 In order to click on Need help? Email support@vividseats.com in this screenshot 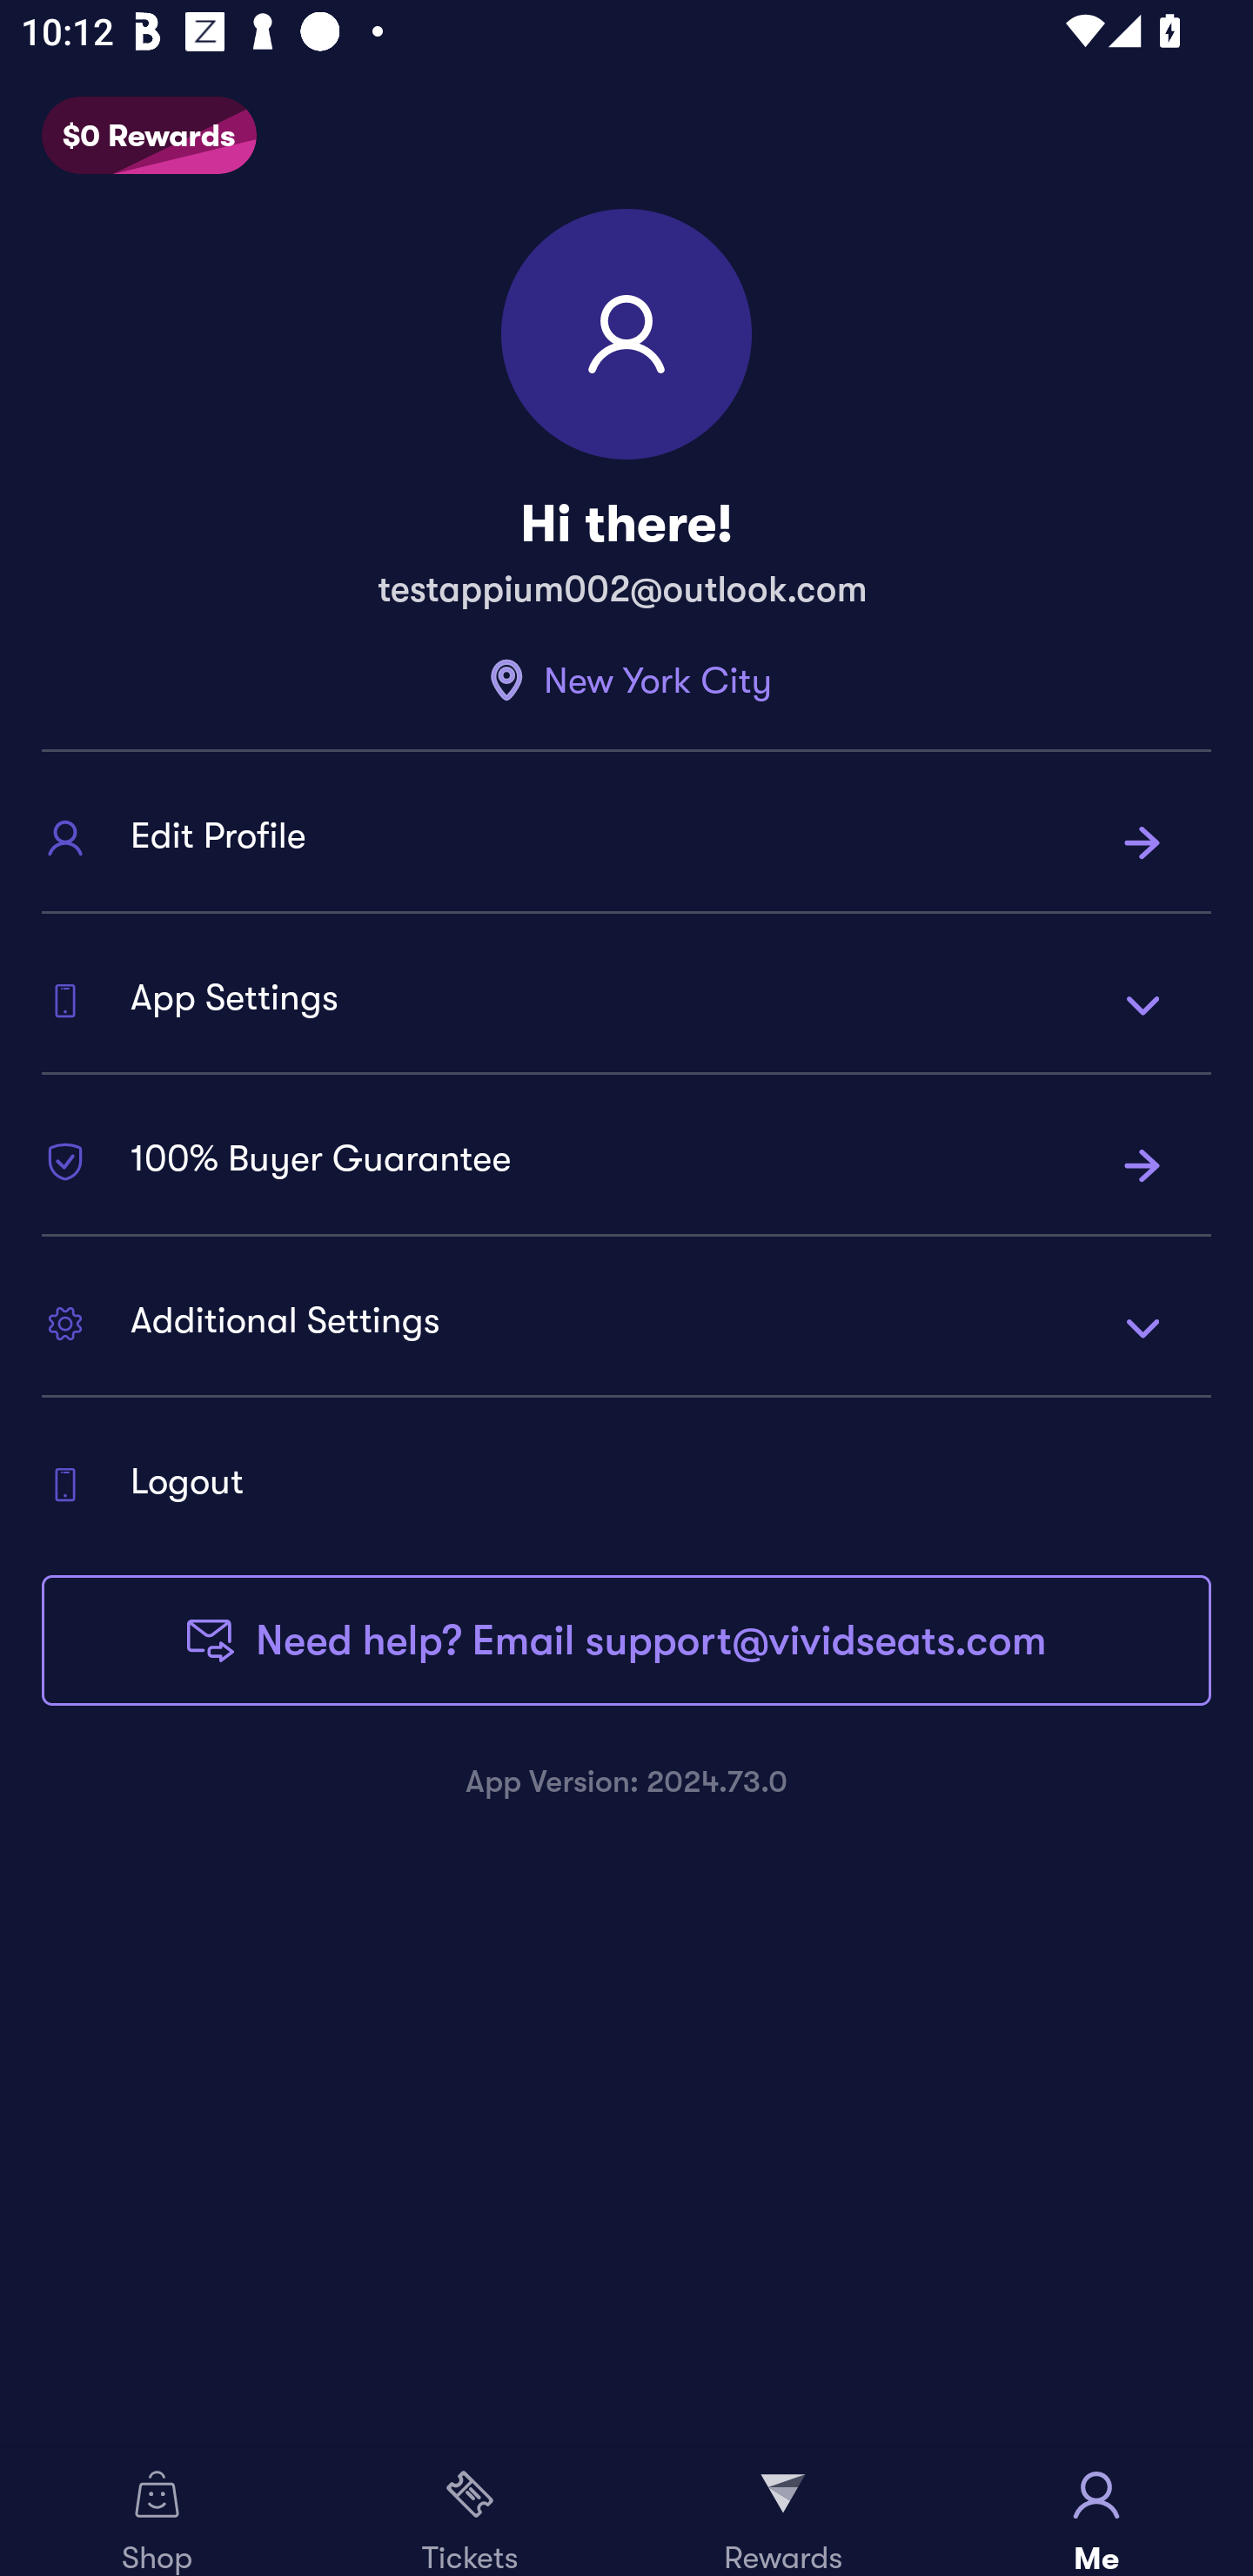, I will do `click(626, 1640)`.